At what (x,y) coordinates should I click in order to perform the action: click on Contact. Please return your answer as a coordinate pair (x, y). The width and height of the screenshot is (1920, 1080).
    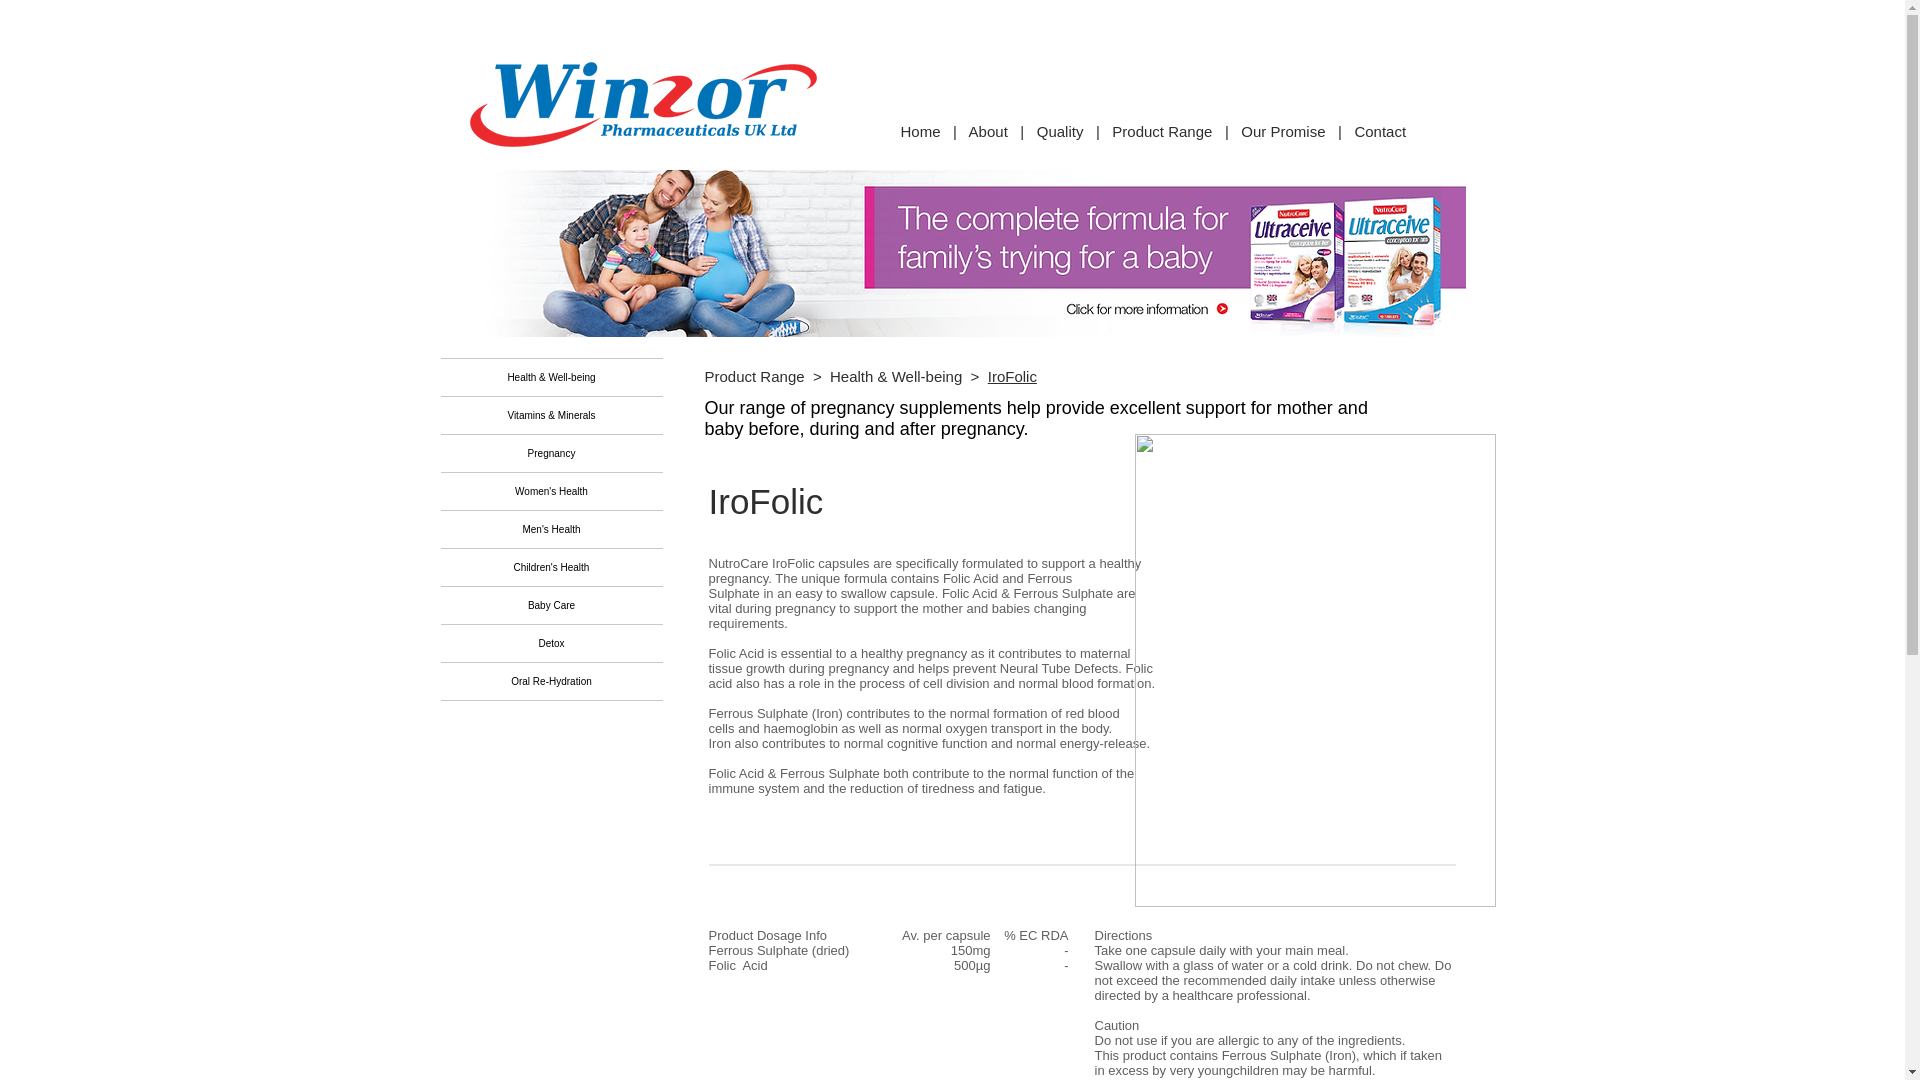
    Looking at the image, I should click on (1379, 132).